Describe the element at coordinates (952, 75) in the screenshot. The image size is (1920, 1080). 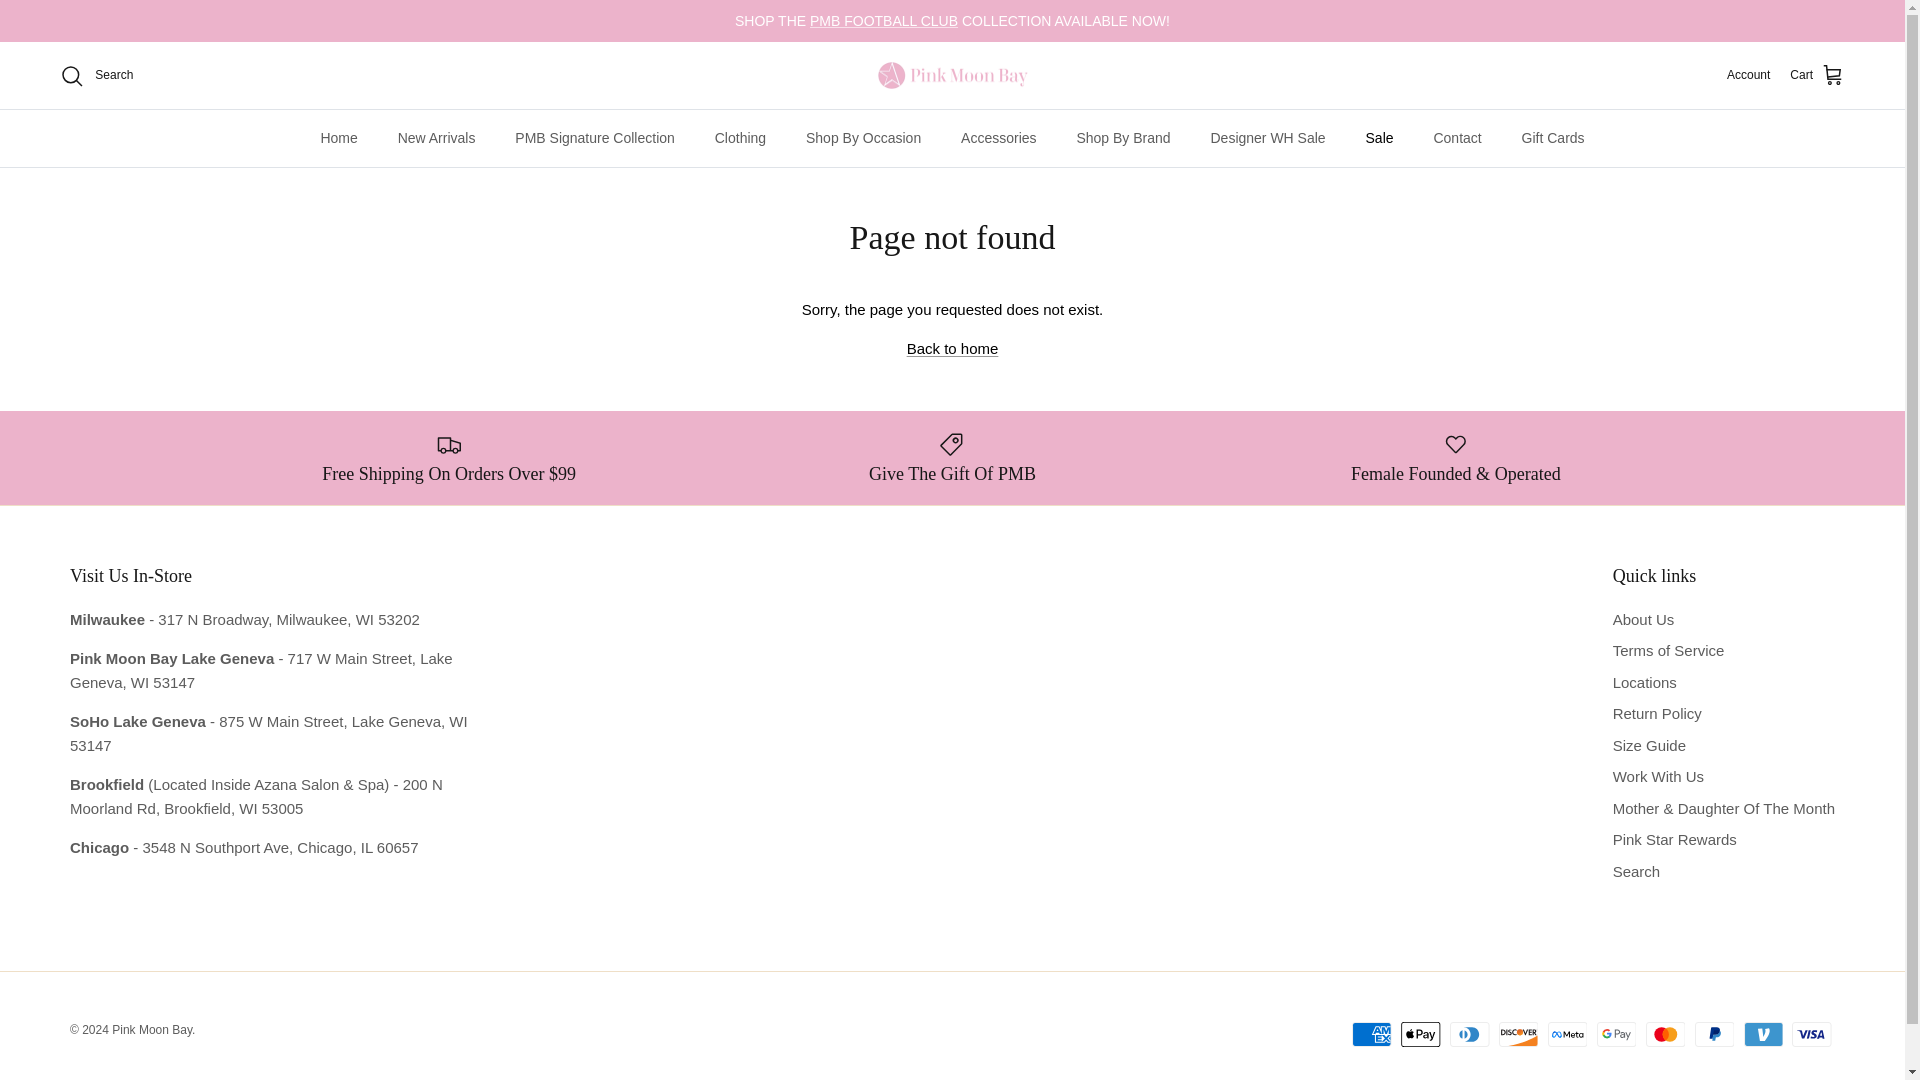
I see `Pink Moon Bay` at that location.